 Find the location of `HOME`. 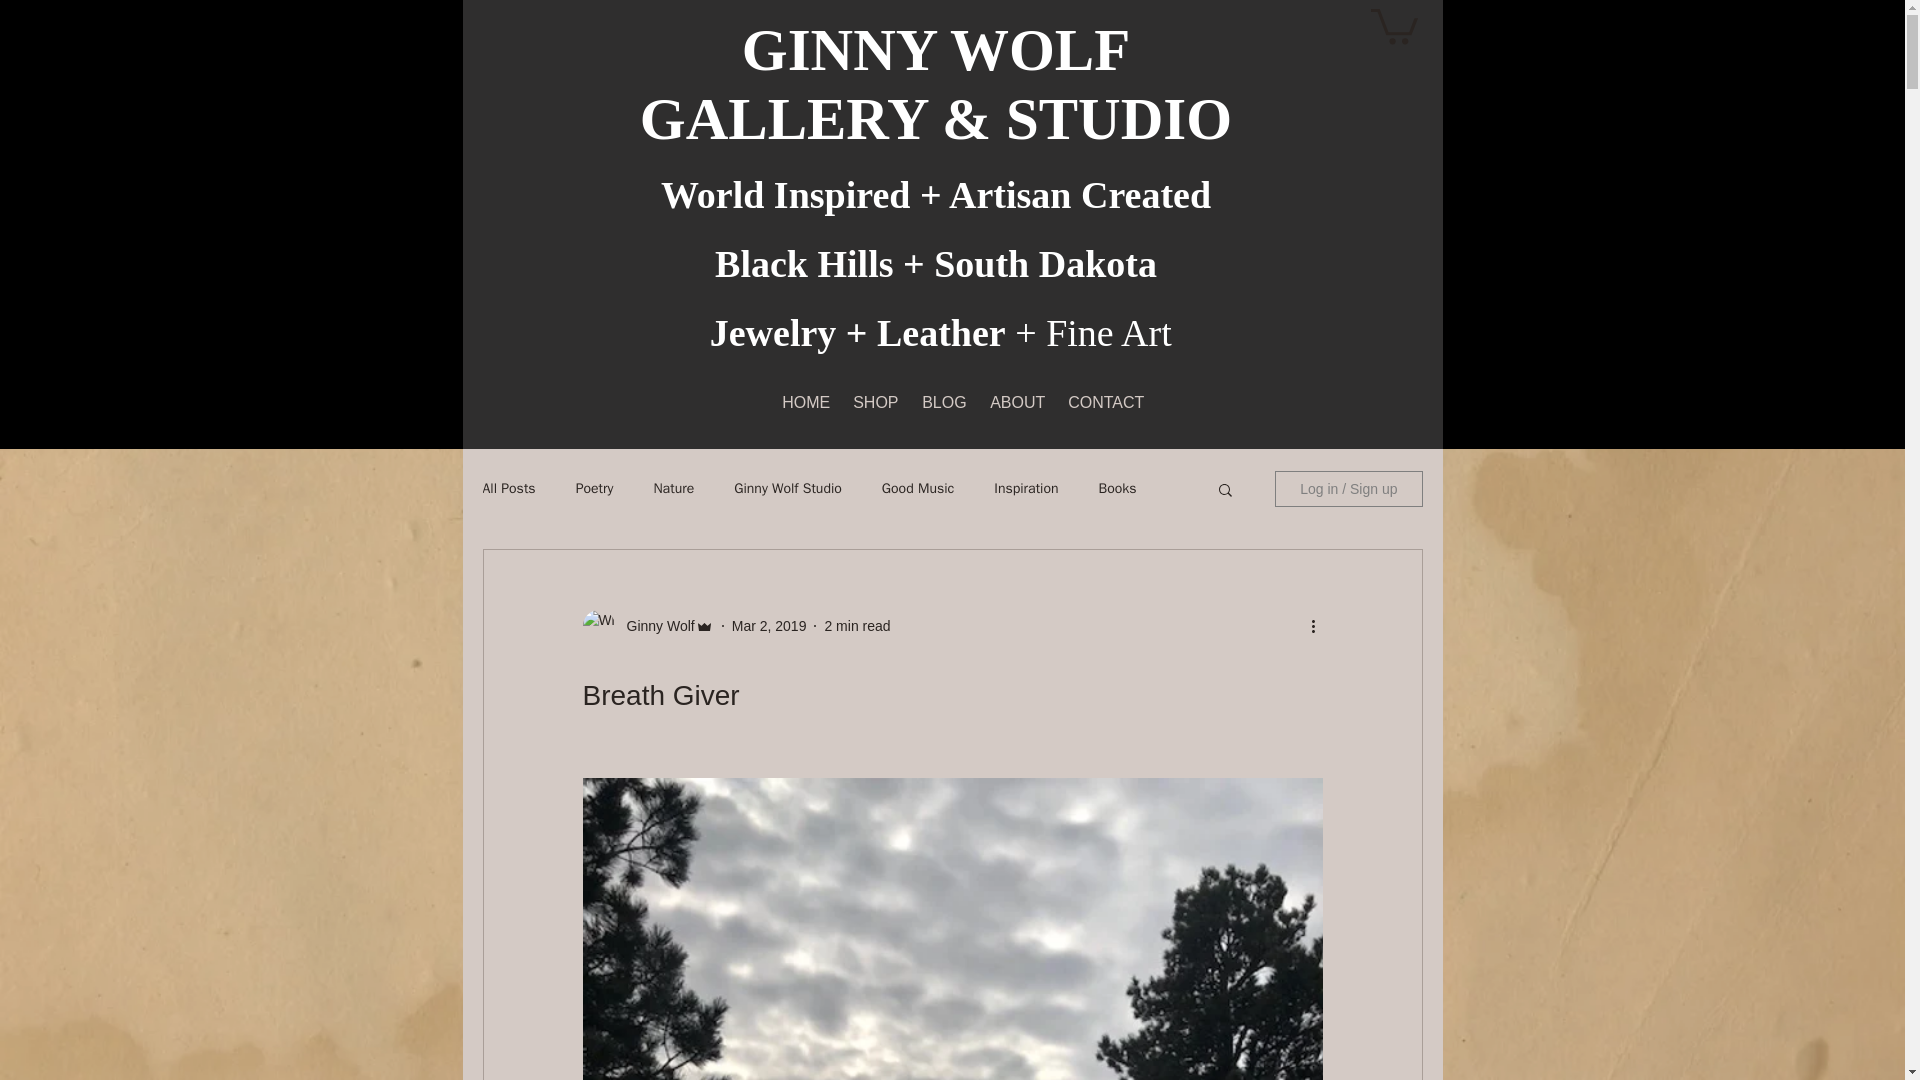

HOME is located at coordinates (802, 402).